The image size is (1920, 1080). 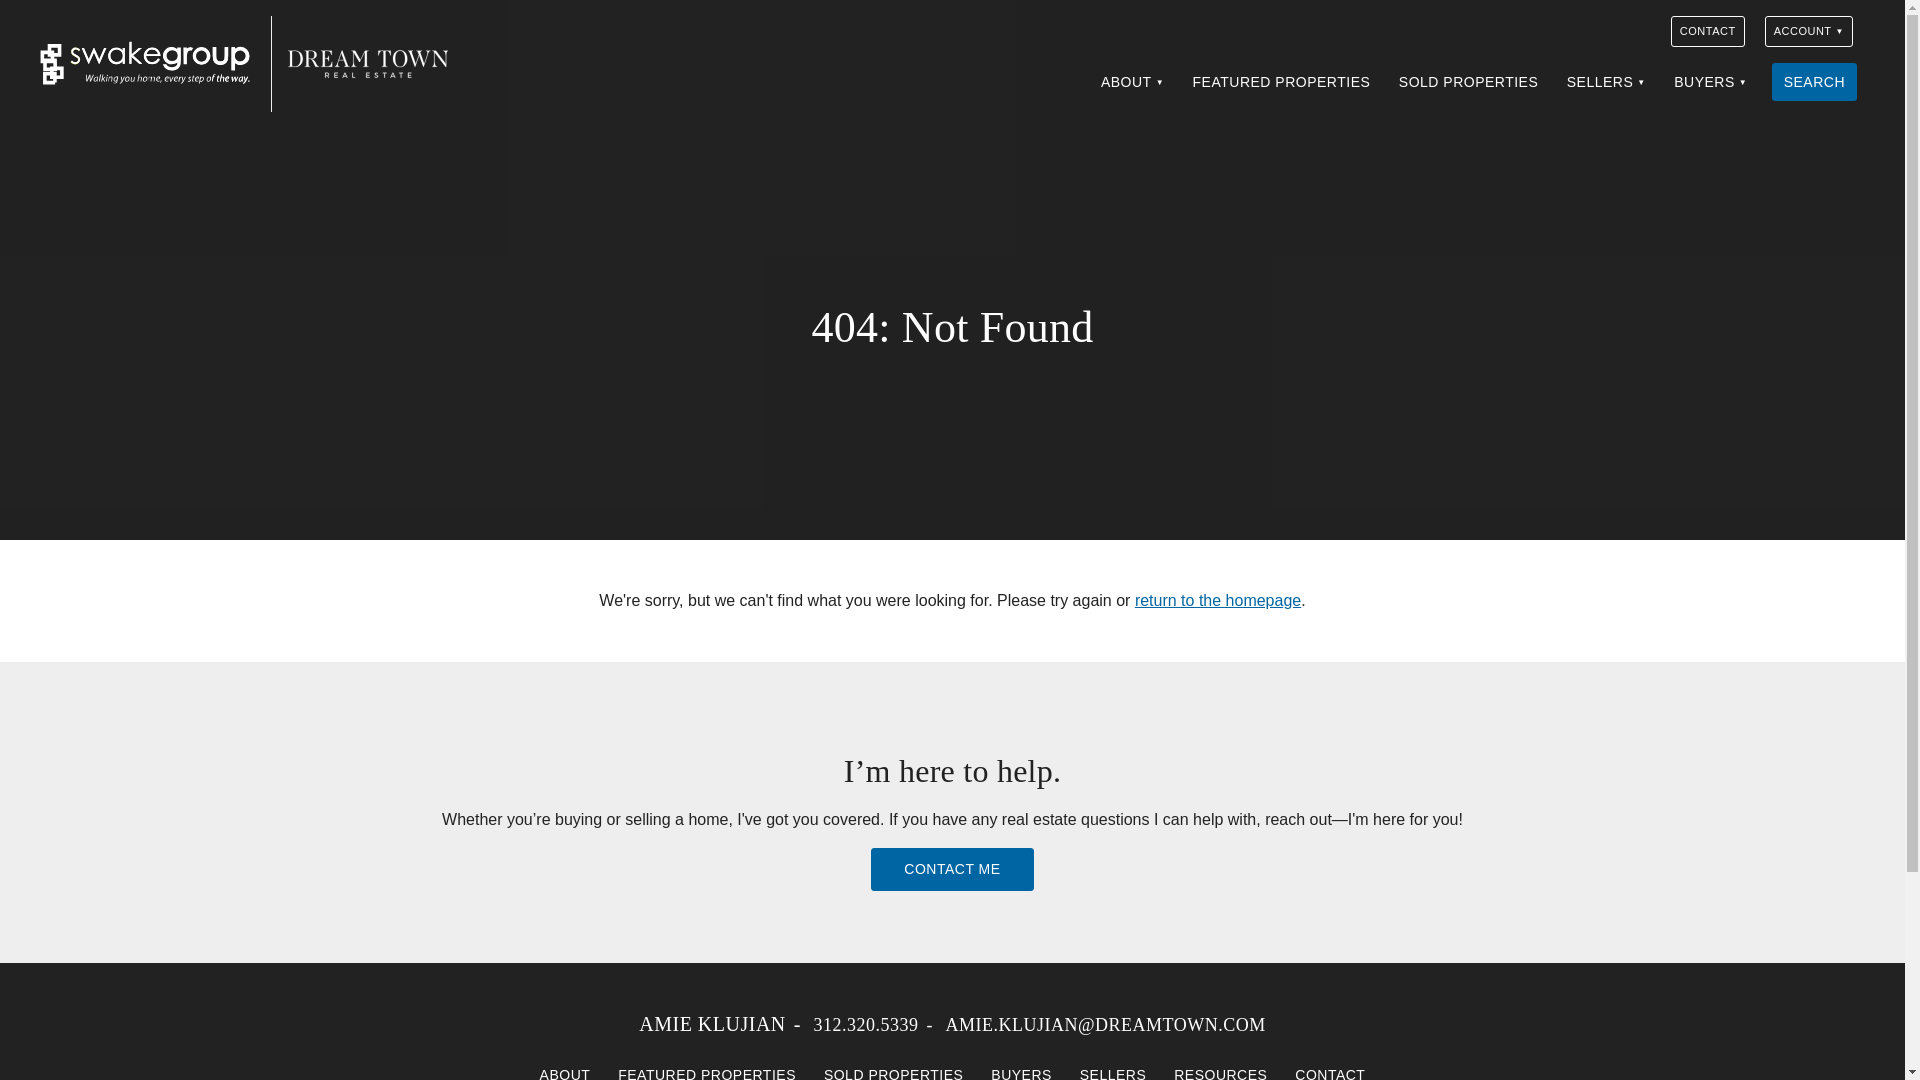 What do you see at coordinates (894, 1068) in the screenshot?
I see `SOLD PROPERTIES` at bounding box center [894, 1068].